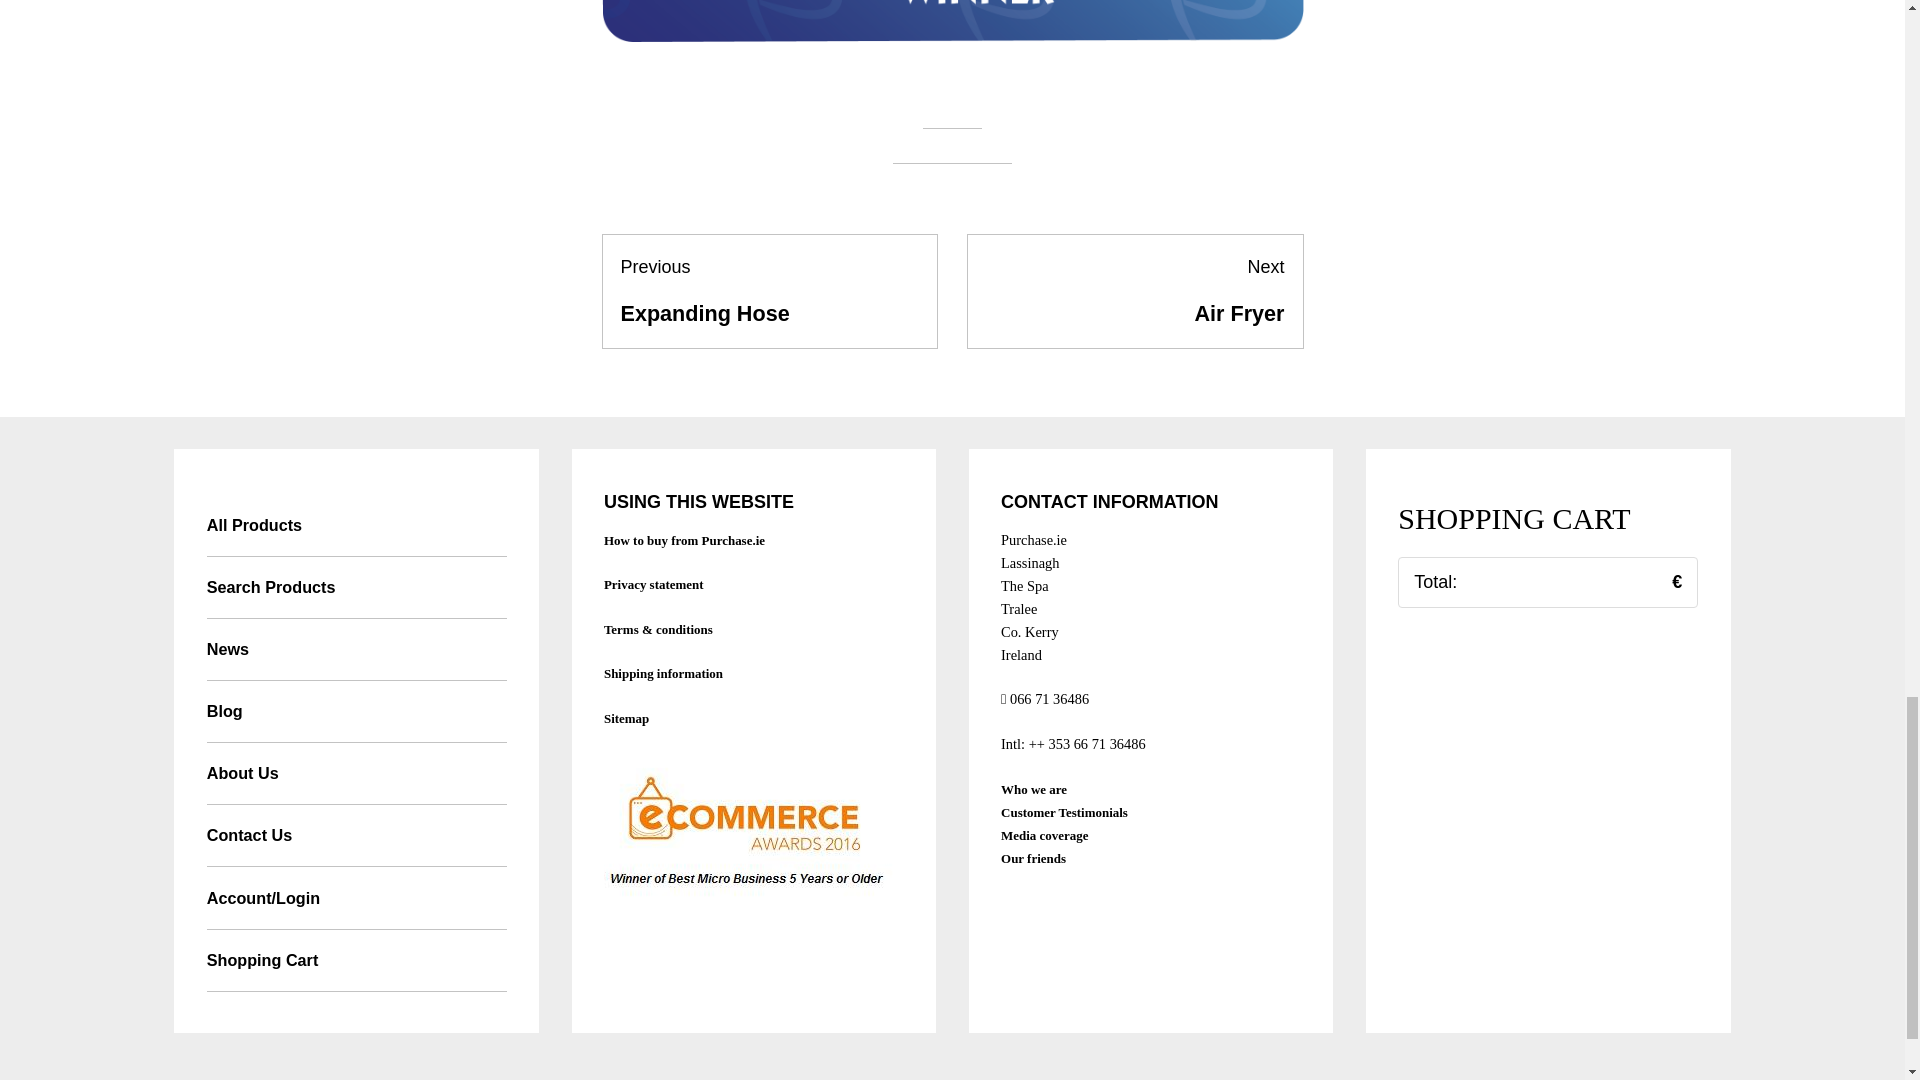 The width and height of the screenshot is (1920, 1080). I want to click on Shopping Cart, so click(356, 960).